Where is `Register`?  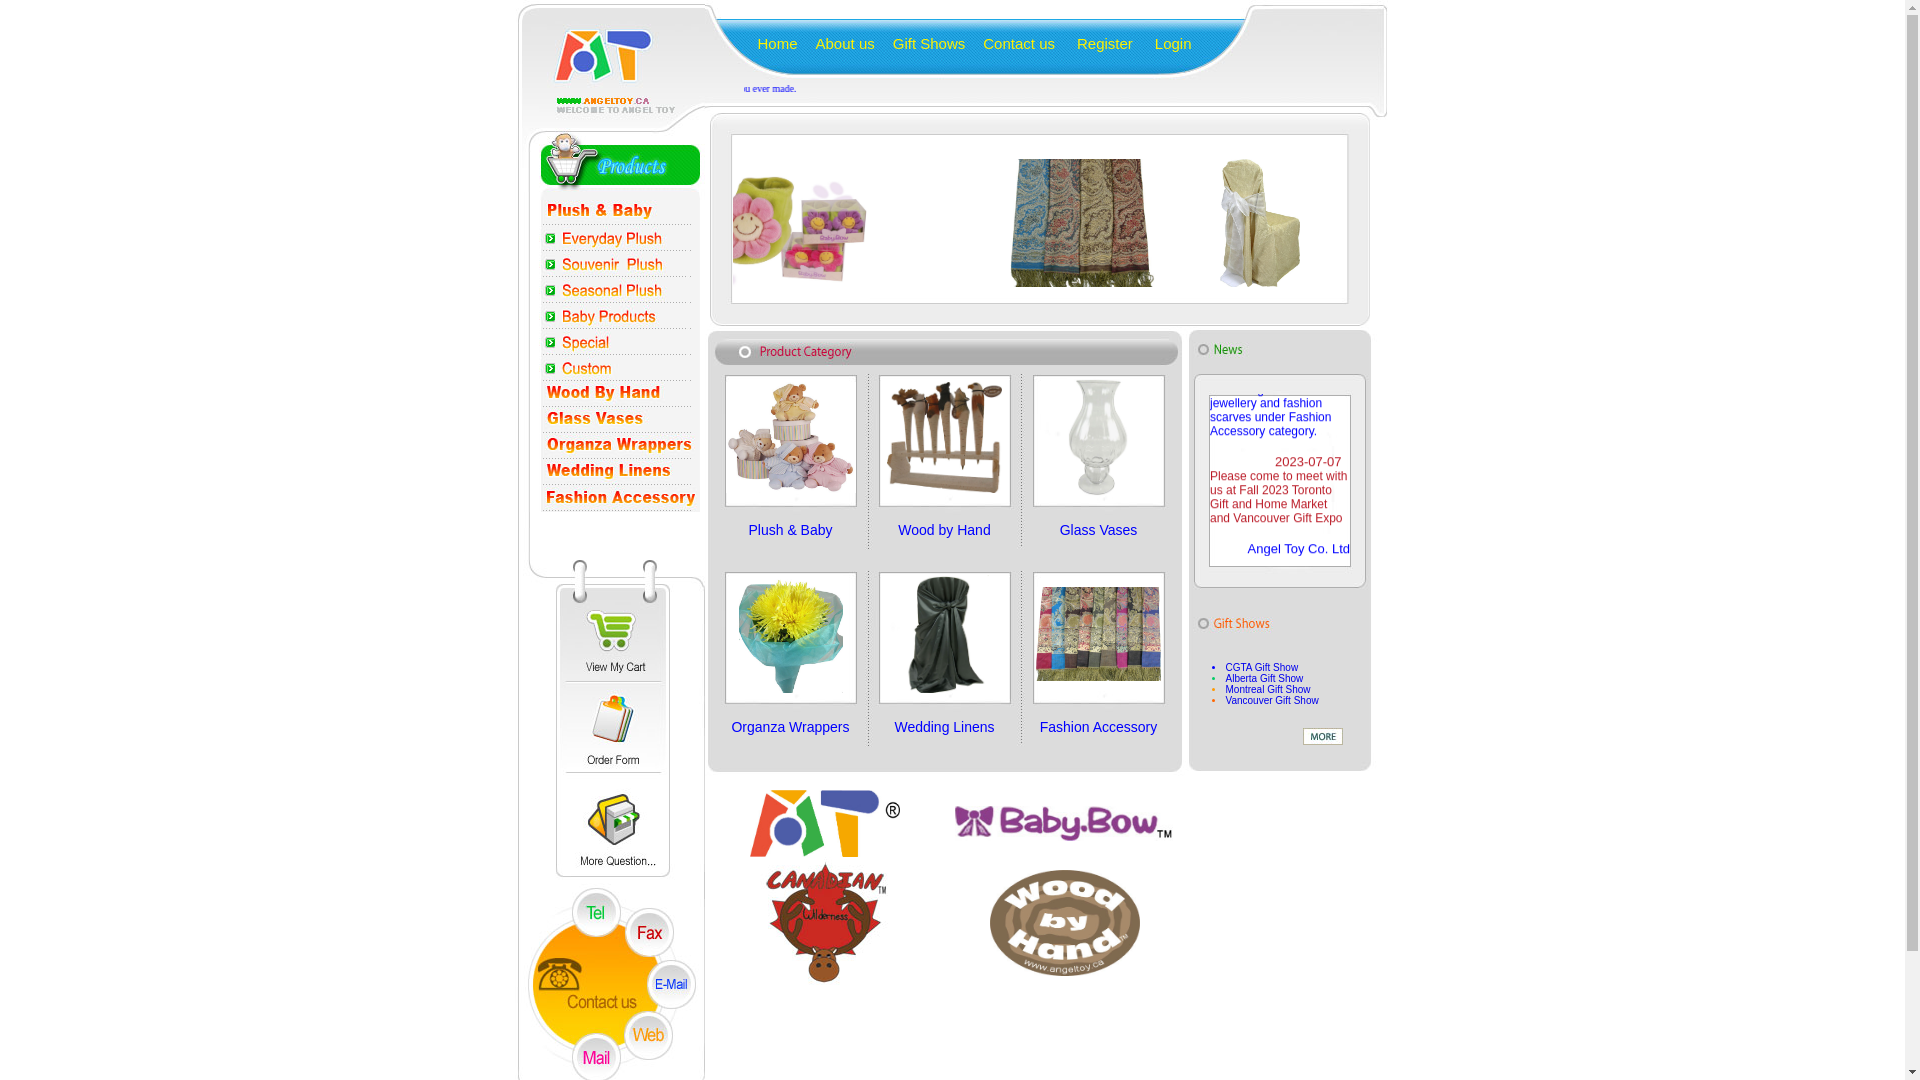
Register is located at coordinates (1096, 44).